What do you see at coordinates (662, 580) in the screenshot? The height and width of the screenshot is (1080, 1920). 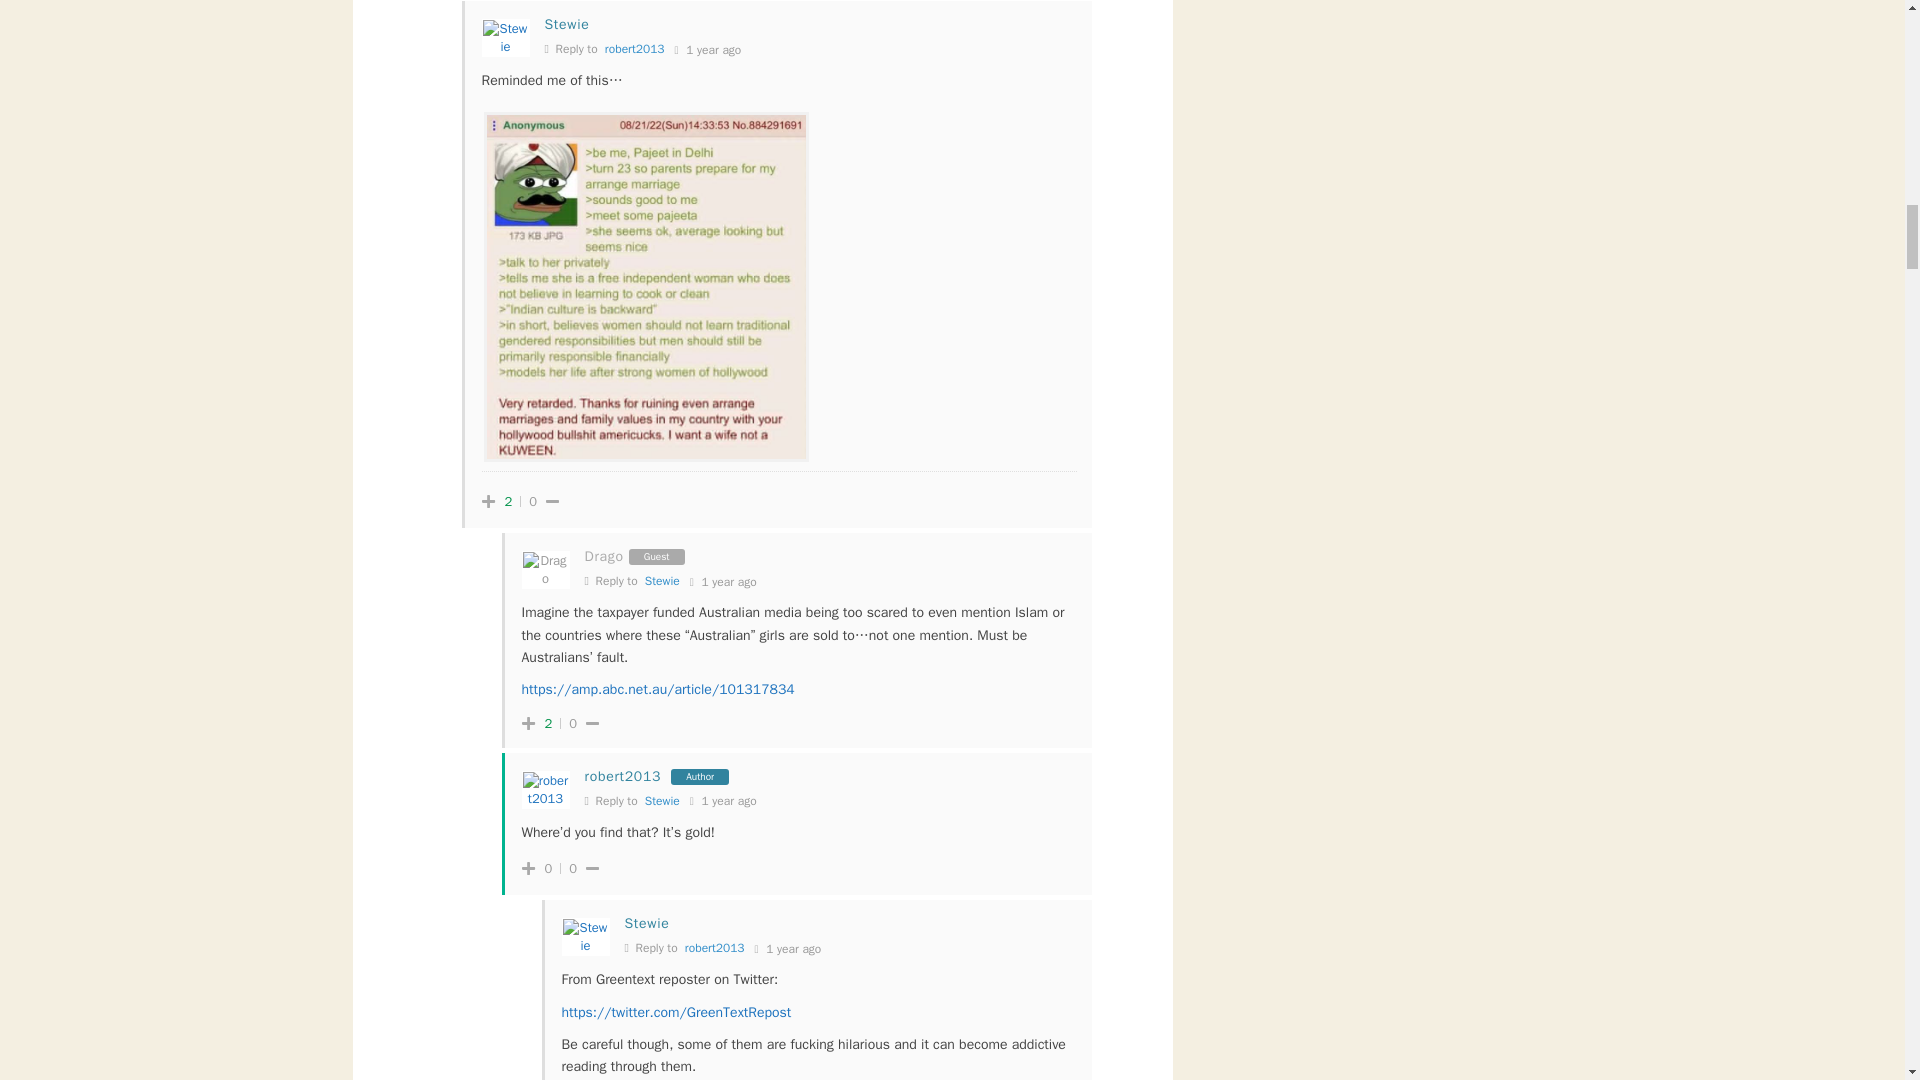 I see `Stewie` at bounding box center [662, 580].